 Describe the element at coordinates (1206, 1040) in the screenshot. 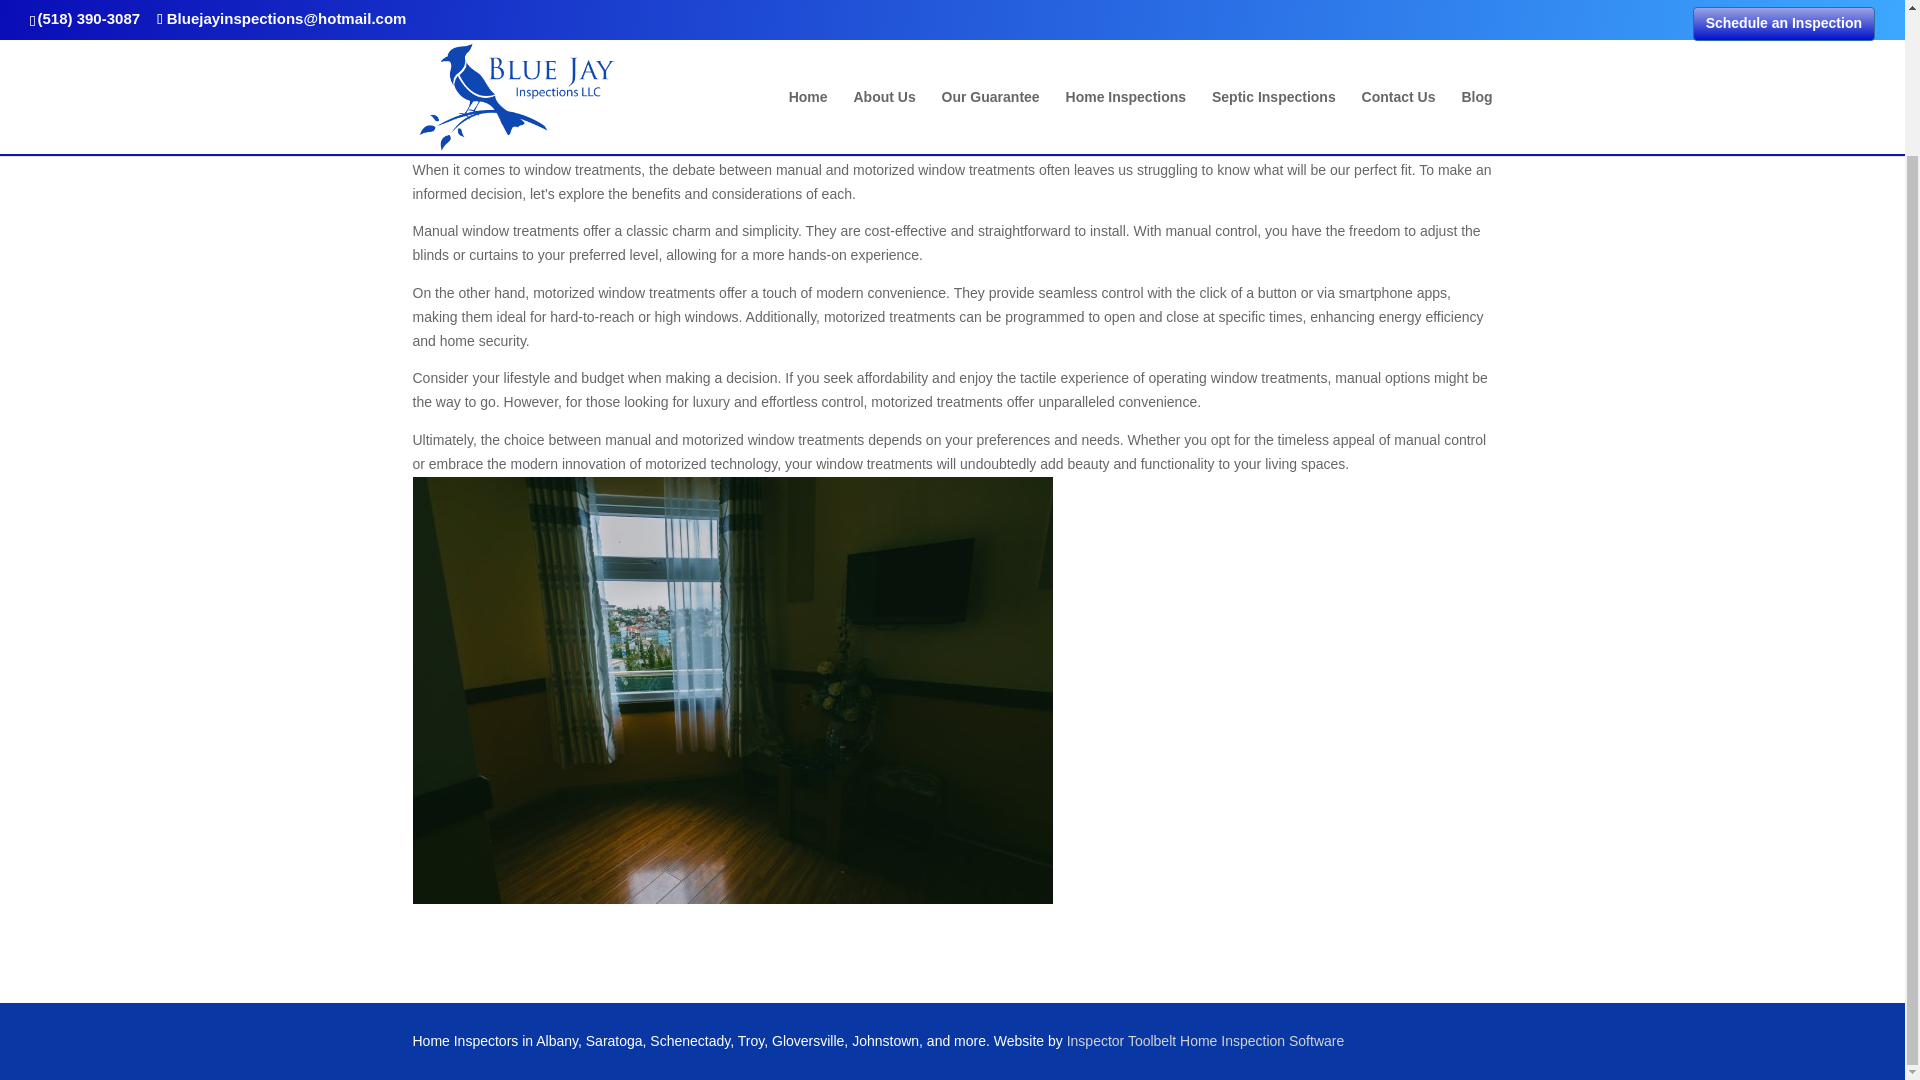

I see `Inspector Toolbelt Home Inspection Software` at that location.